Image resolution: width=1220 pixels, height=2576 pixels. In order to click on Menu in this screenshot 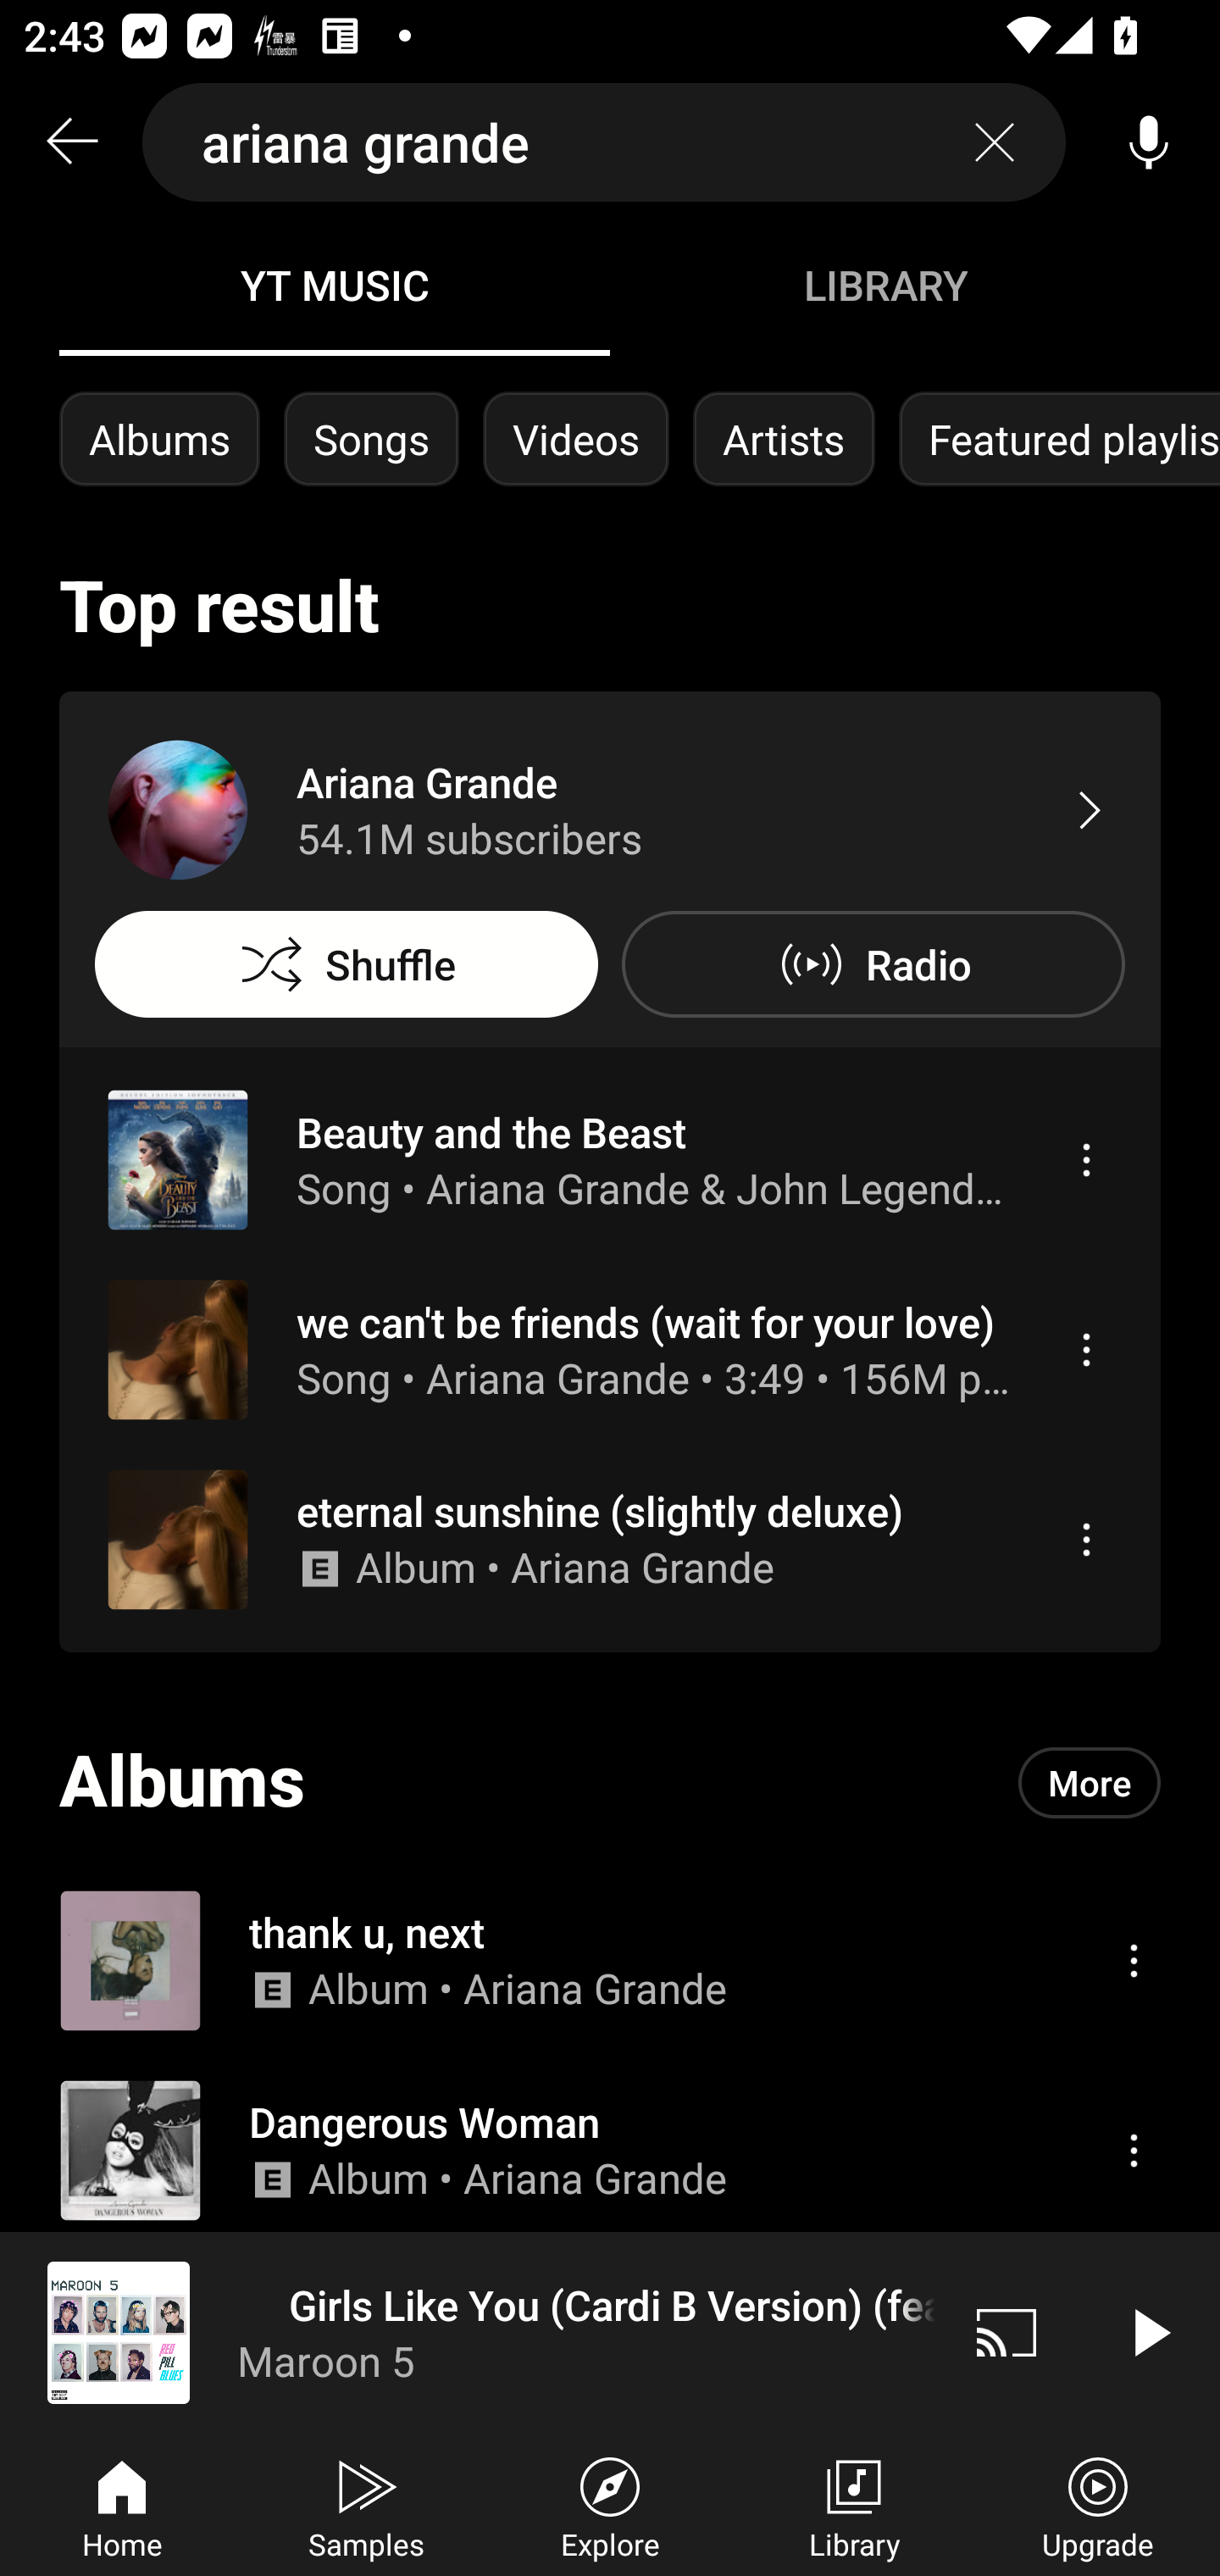, I will do `click(1086, 1540)`.